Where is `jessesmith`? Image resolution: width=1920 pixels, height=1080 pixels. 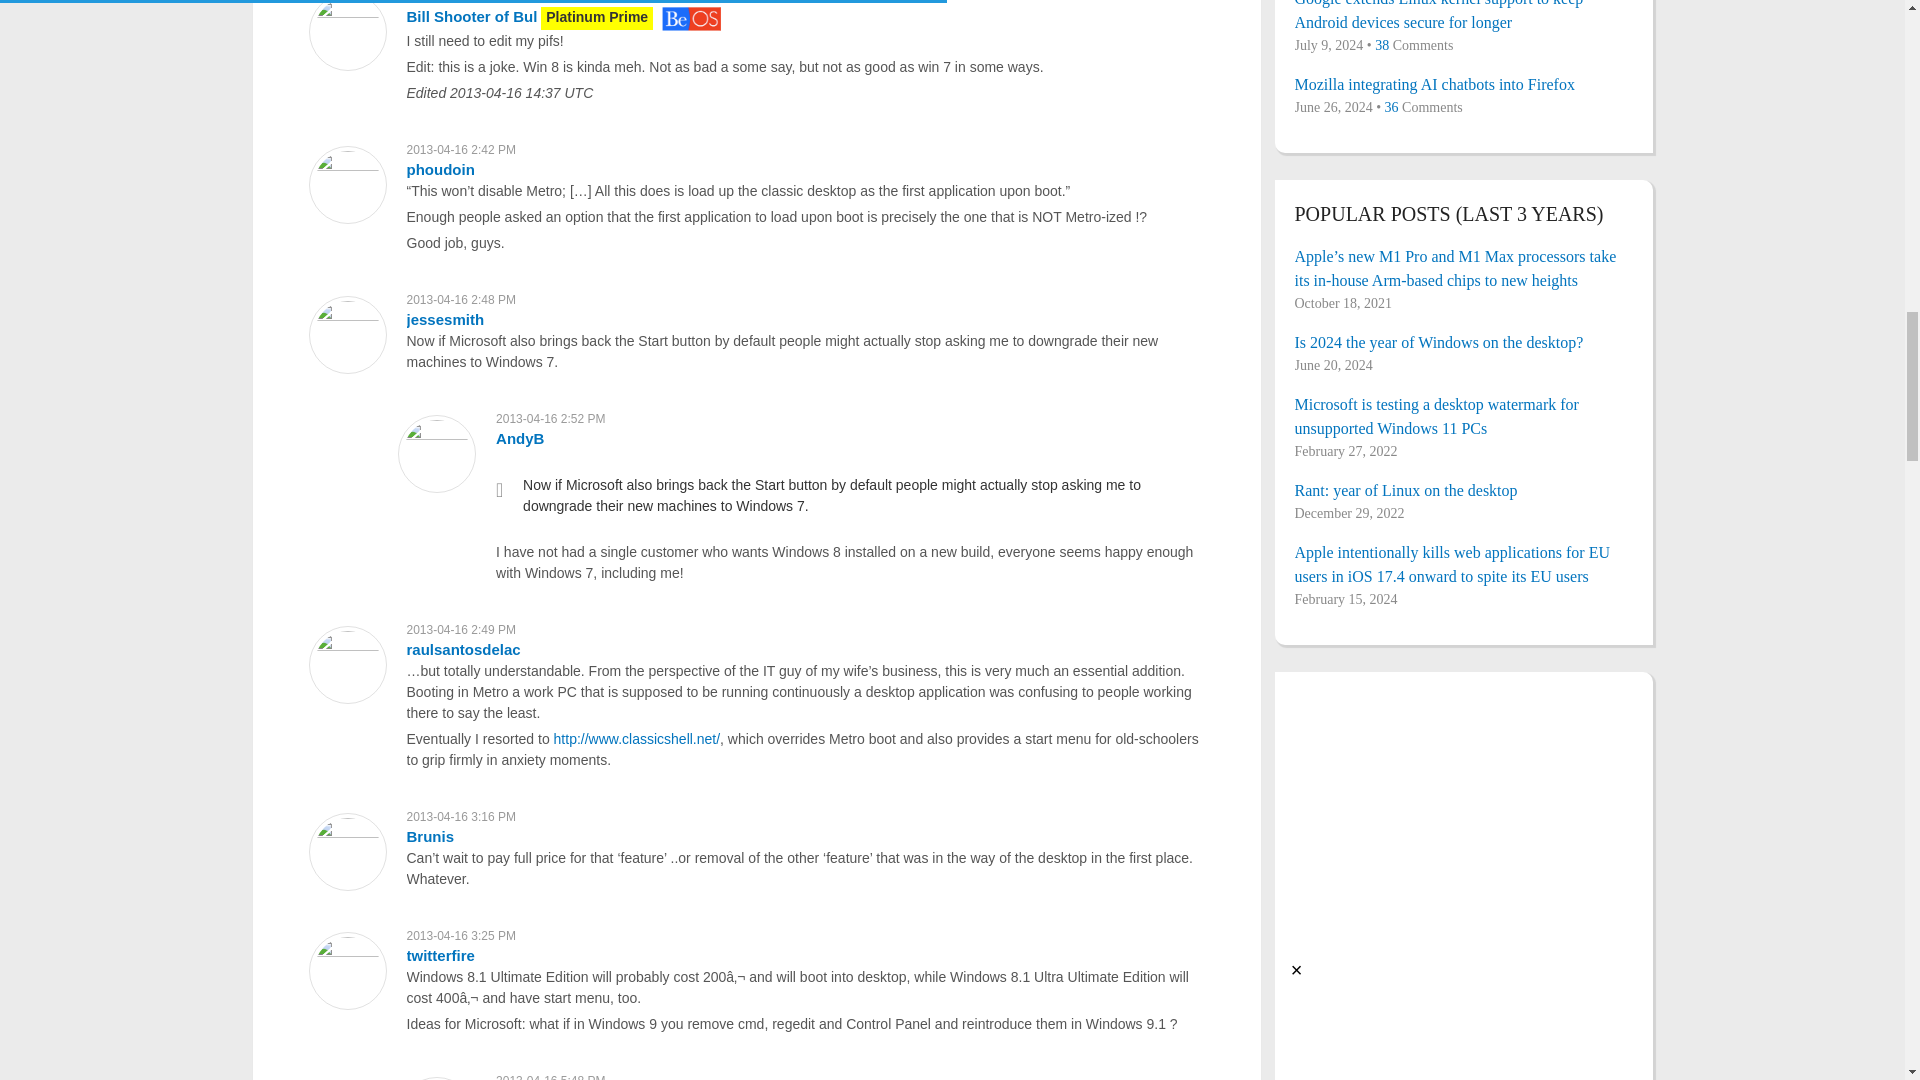
jessesmith is located at coordinates (444, 320).